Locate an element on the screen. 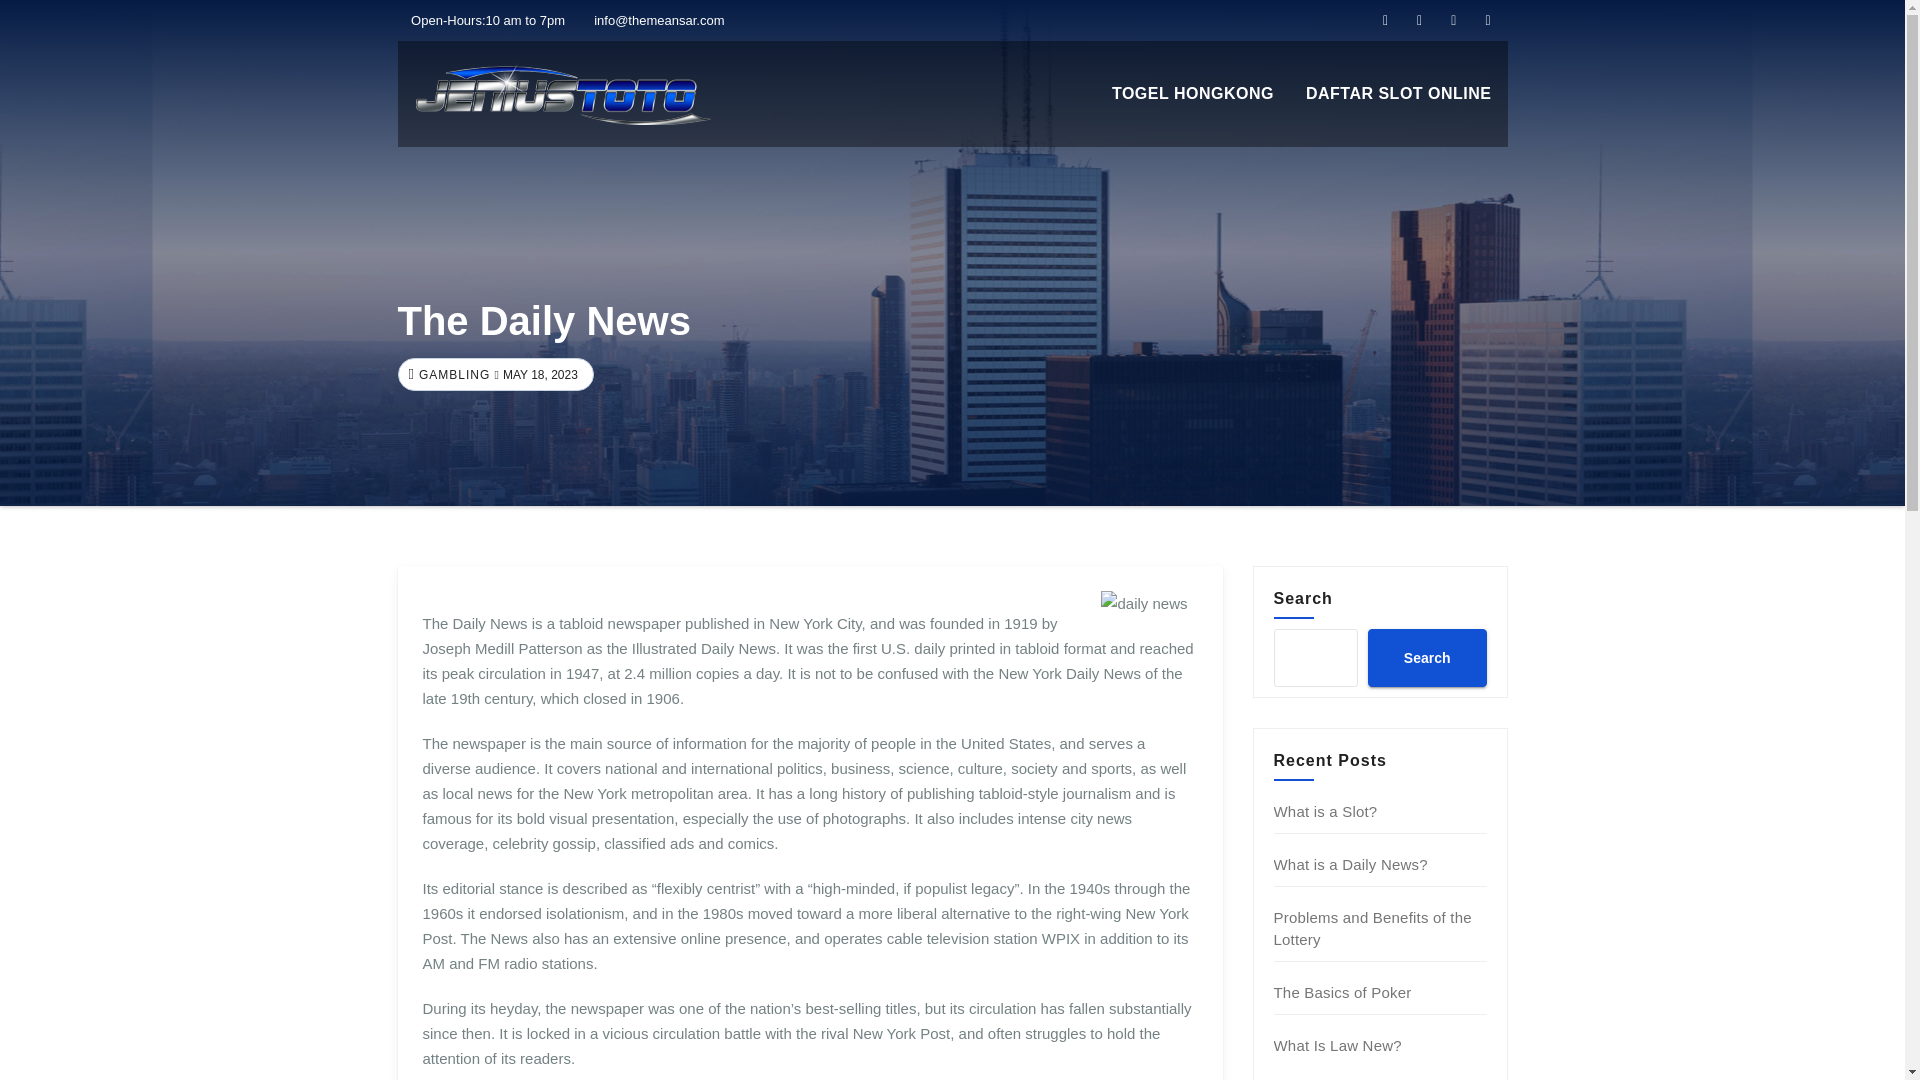  What is a Daily News? is located at coordinates (1351, 864).